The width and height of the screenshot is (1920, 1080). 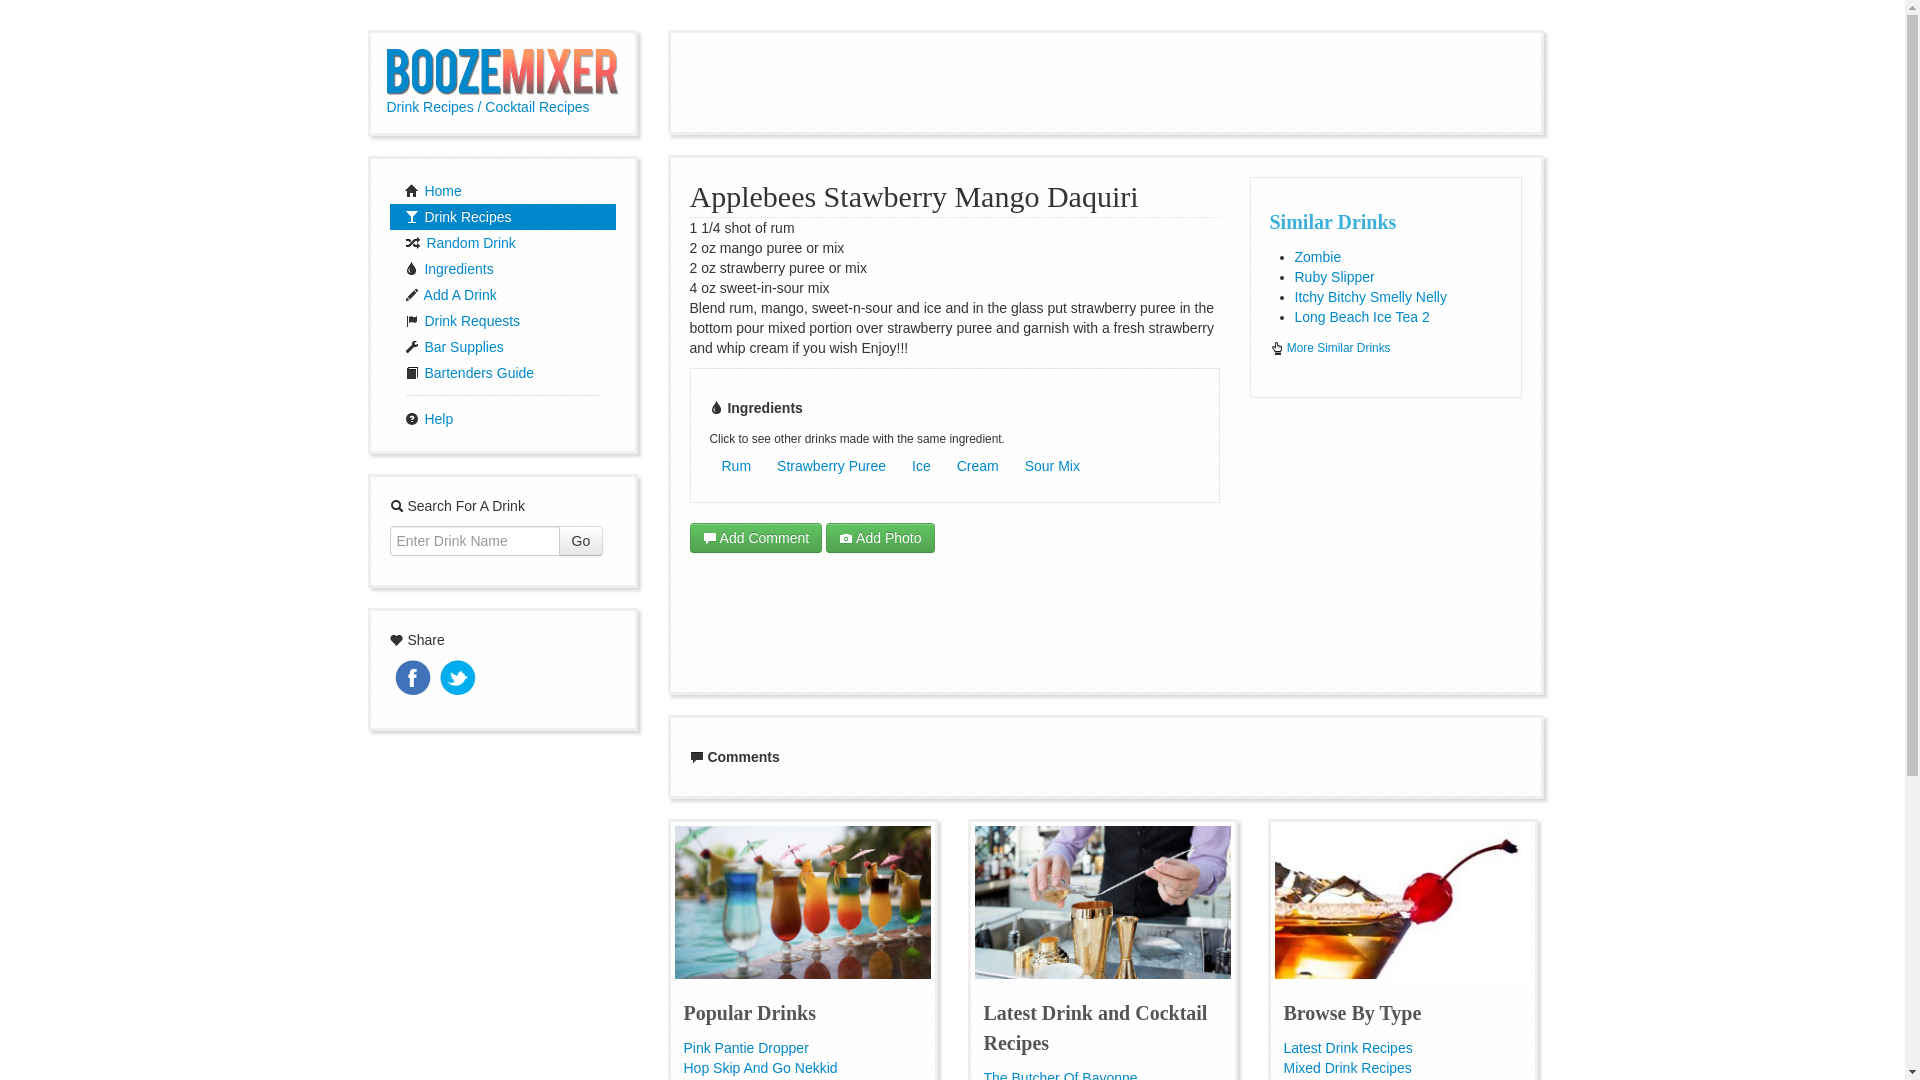 I want to click on  Ingredients, so click(x=502, y=268).